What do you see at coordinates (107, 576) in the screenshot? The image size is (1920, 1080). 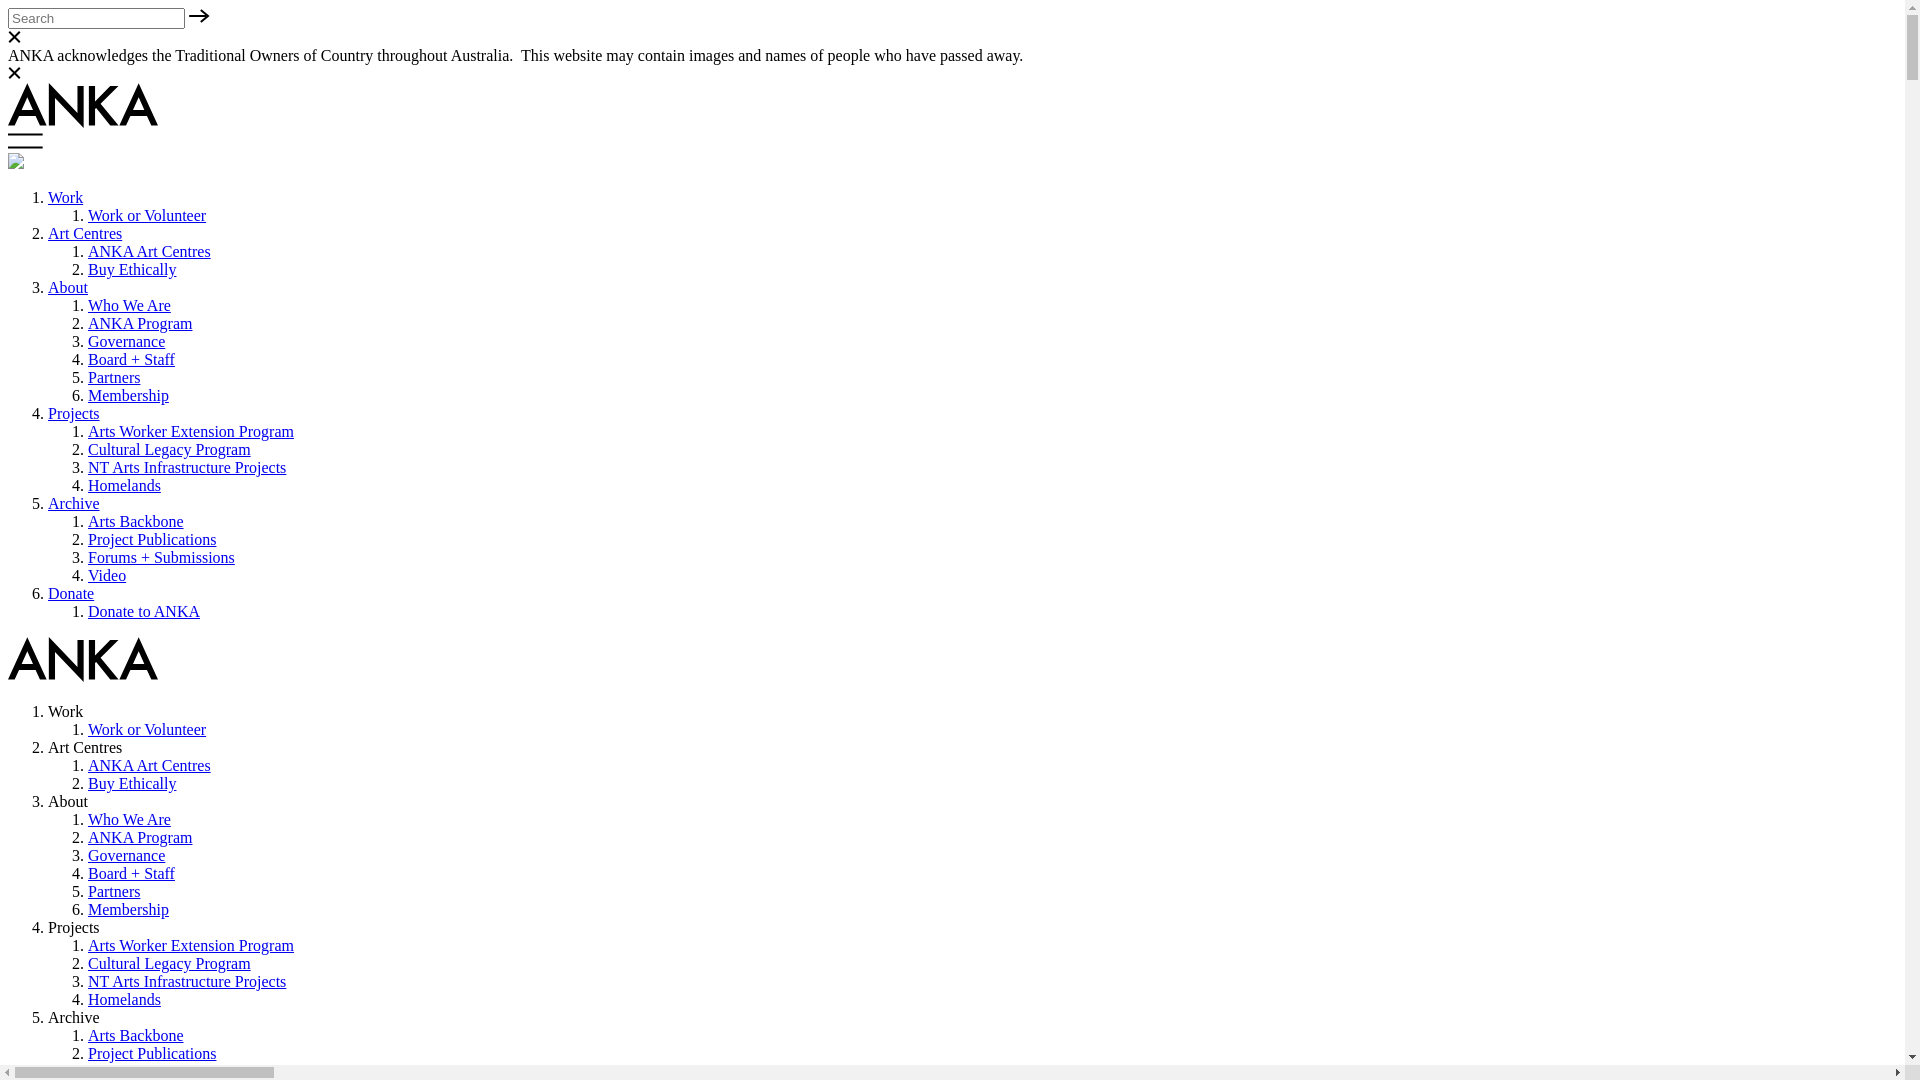 I see `Video` at bounding box center [107, 576].